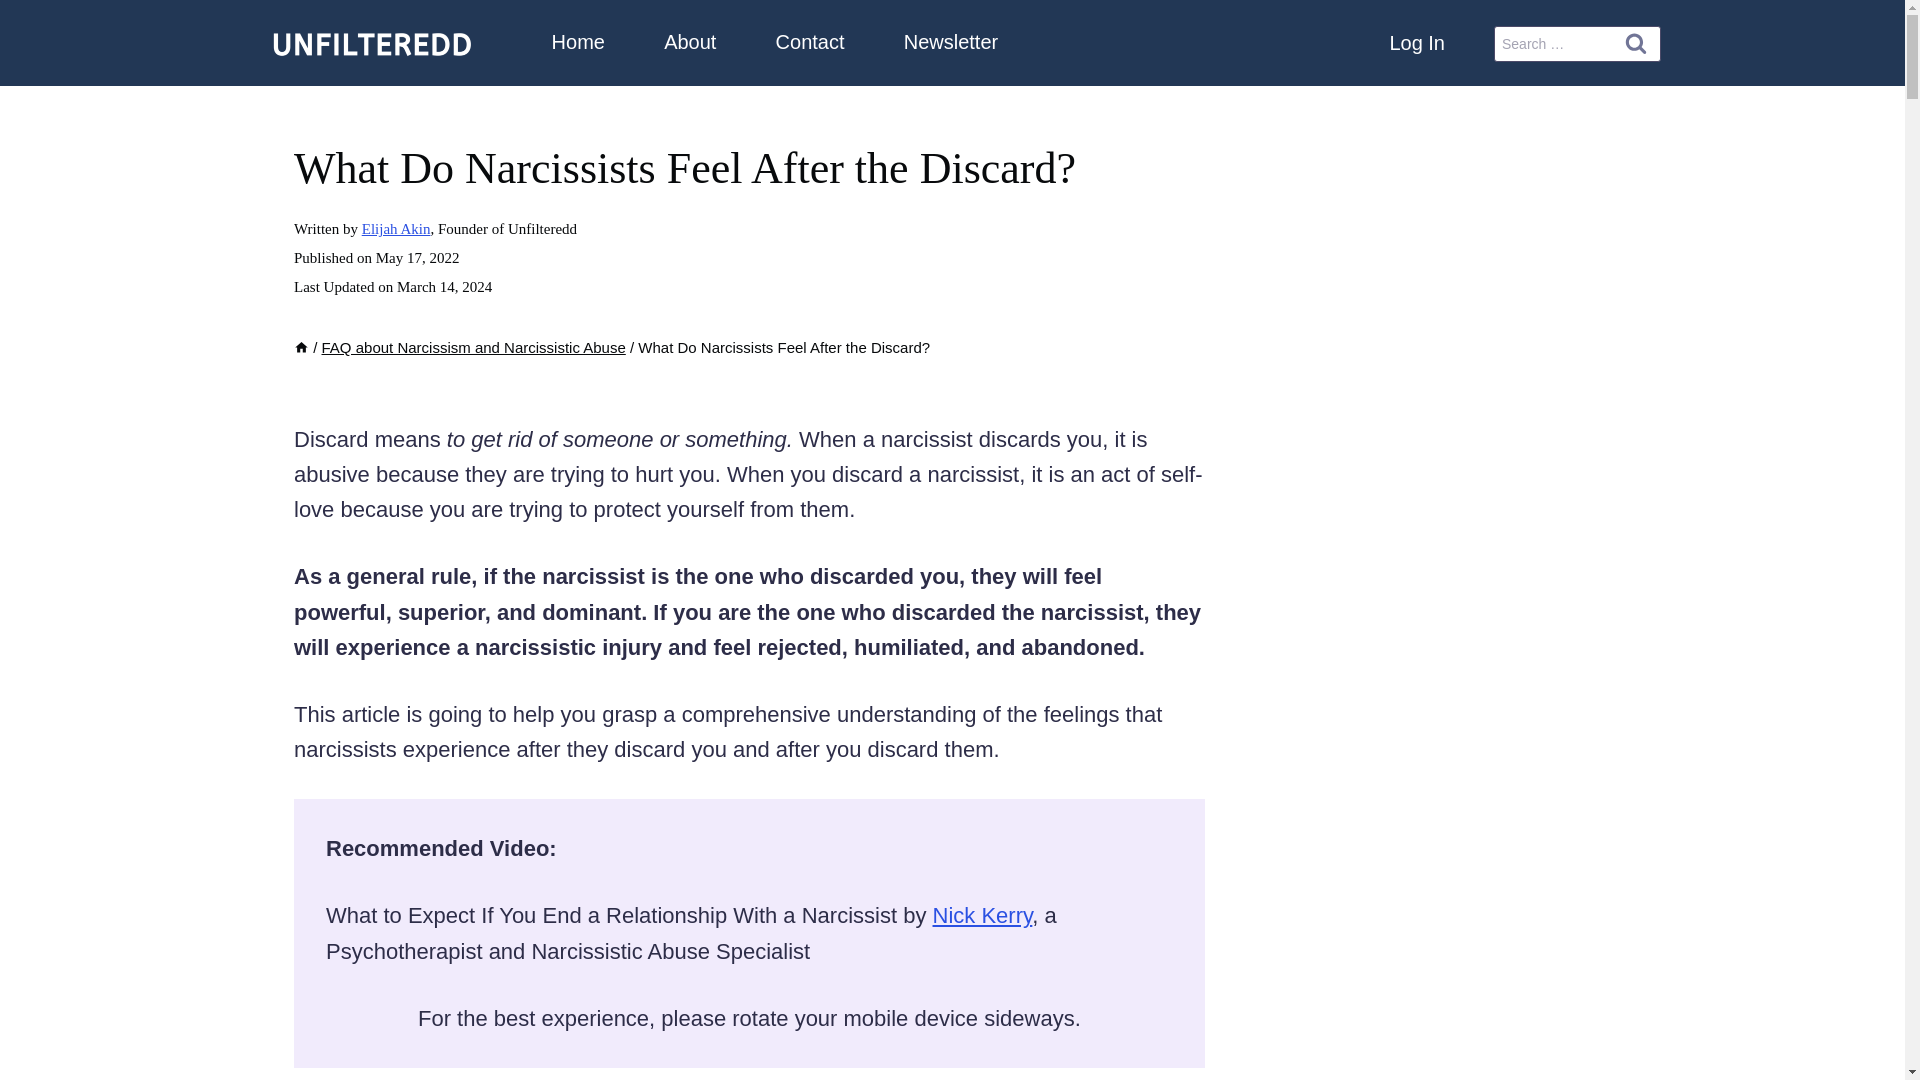  What do you see at coordinates (474, 348) in the screenshot?
I see `FAQ about Narcissism and Narcissistic Abuse` at bounding box center [474, 348].